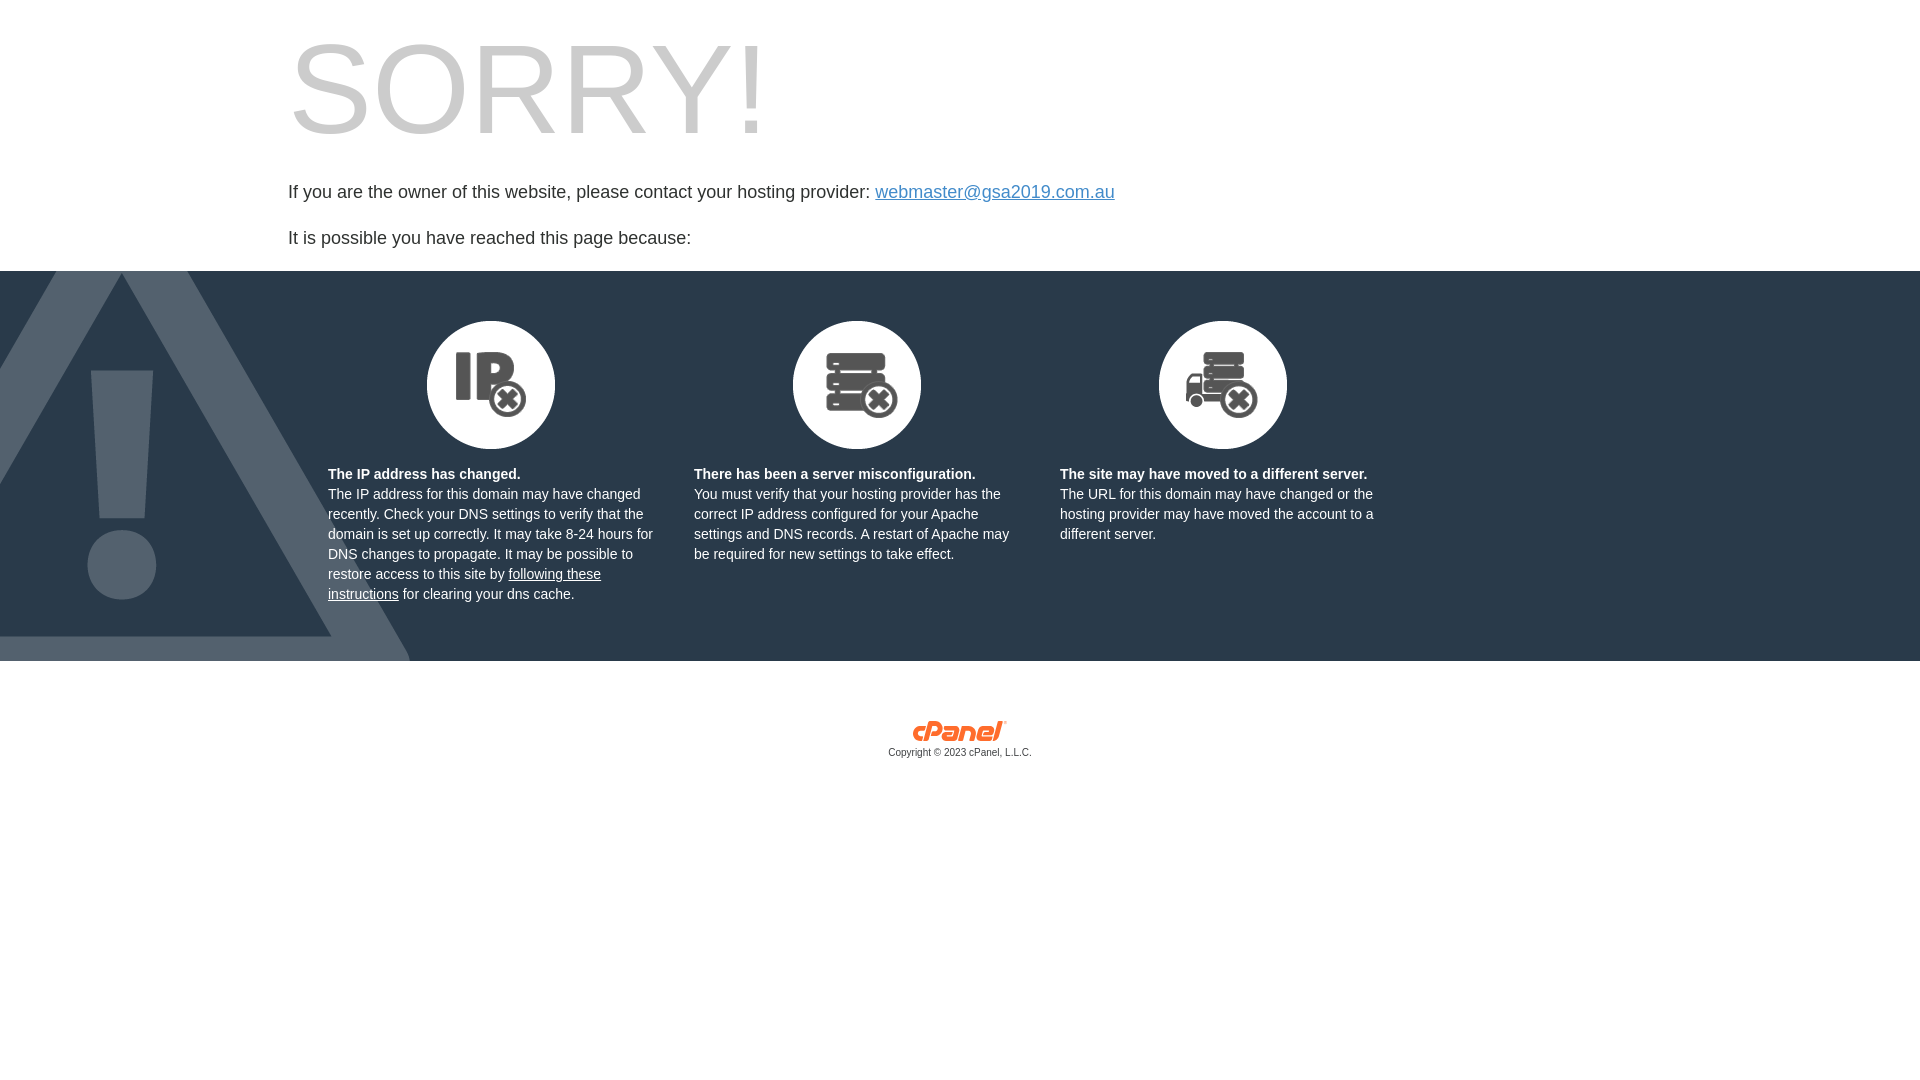 The image size is (1920, 1080). Describe the element at coordinates (464, 584) in the screenshot. I see `following these instructions` at that location.